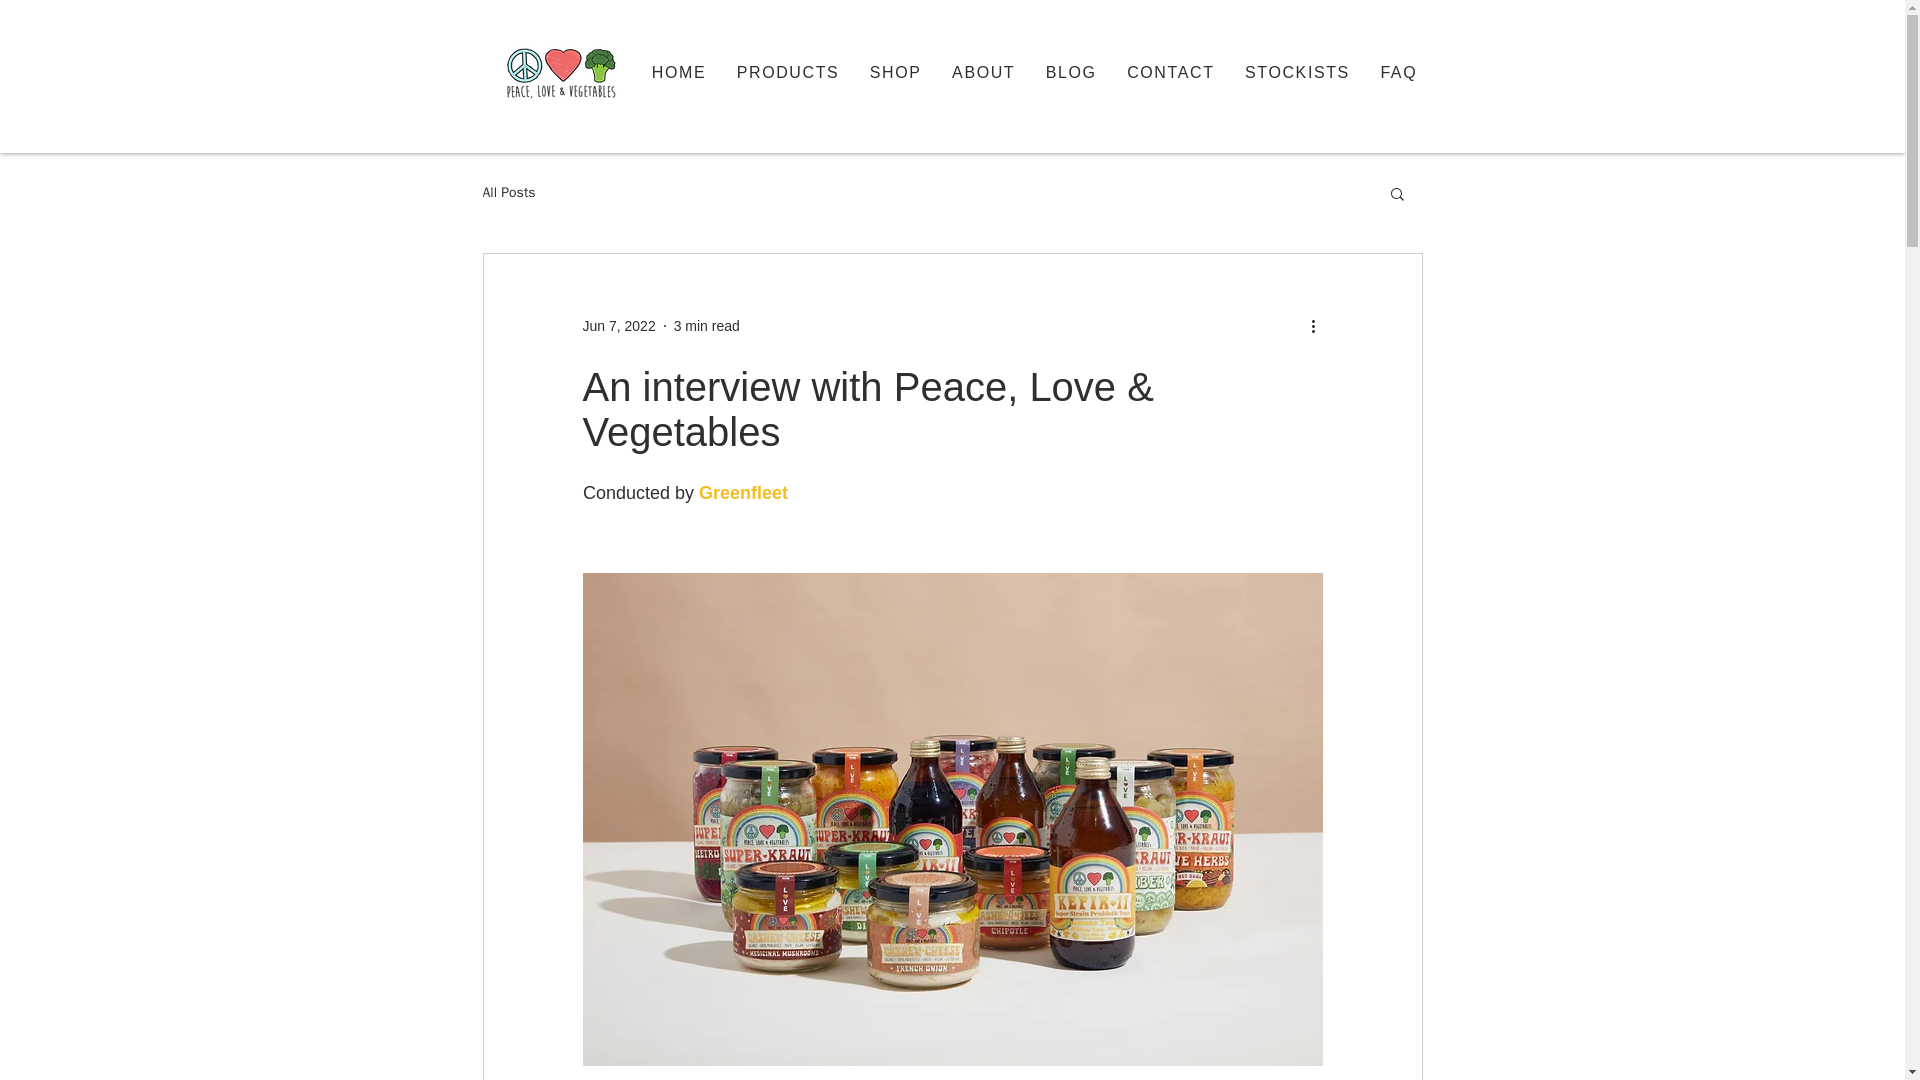 The image size is (1920, 1080). I want to click on HOME, so click(678, 72).